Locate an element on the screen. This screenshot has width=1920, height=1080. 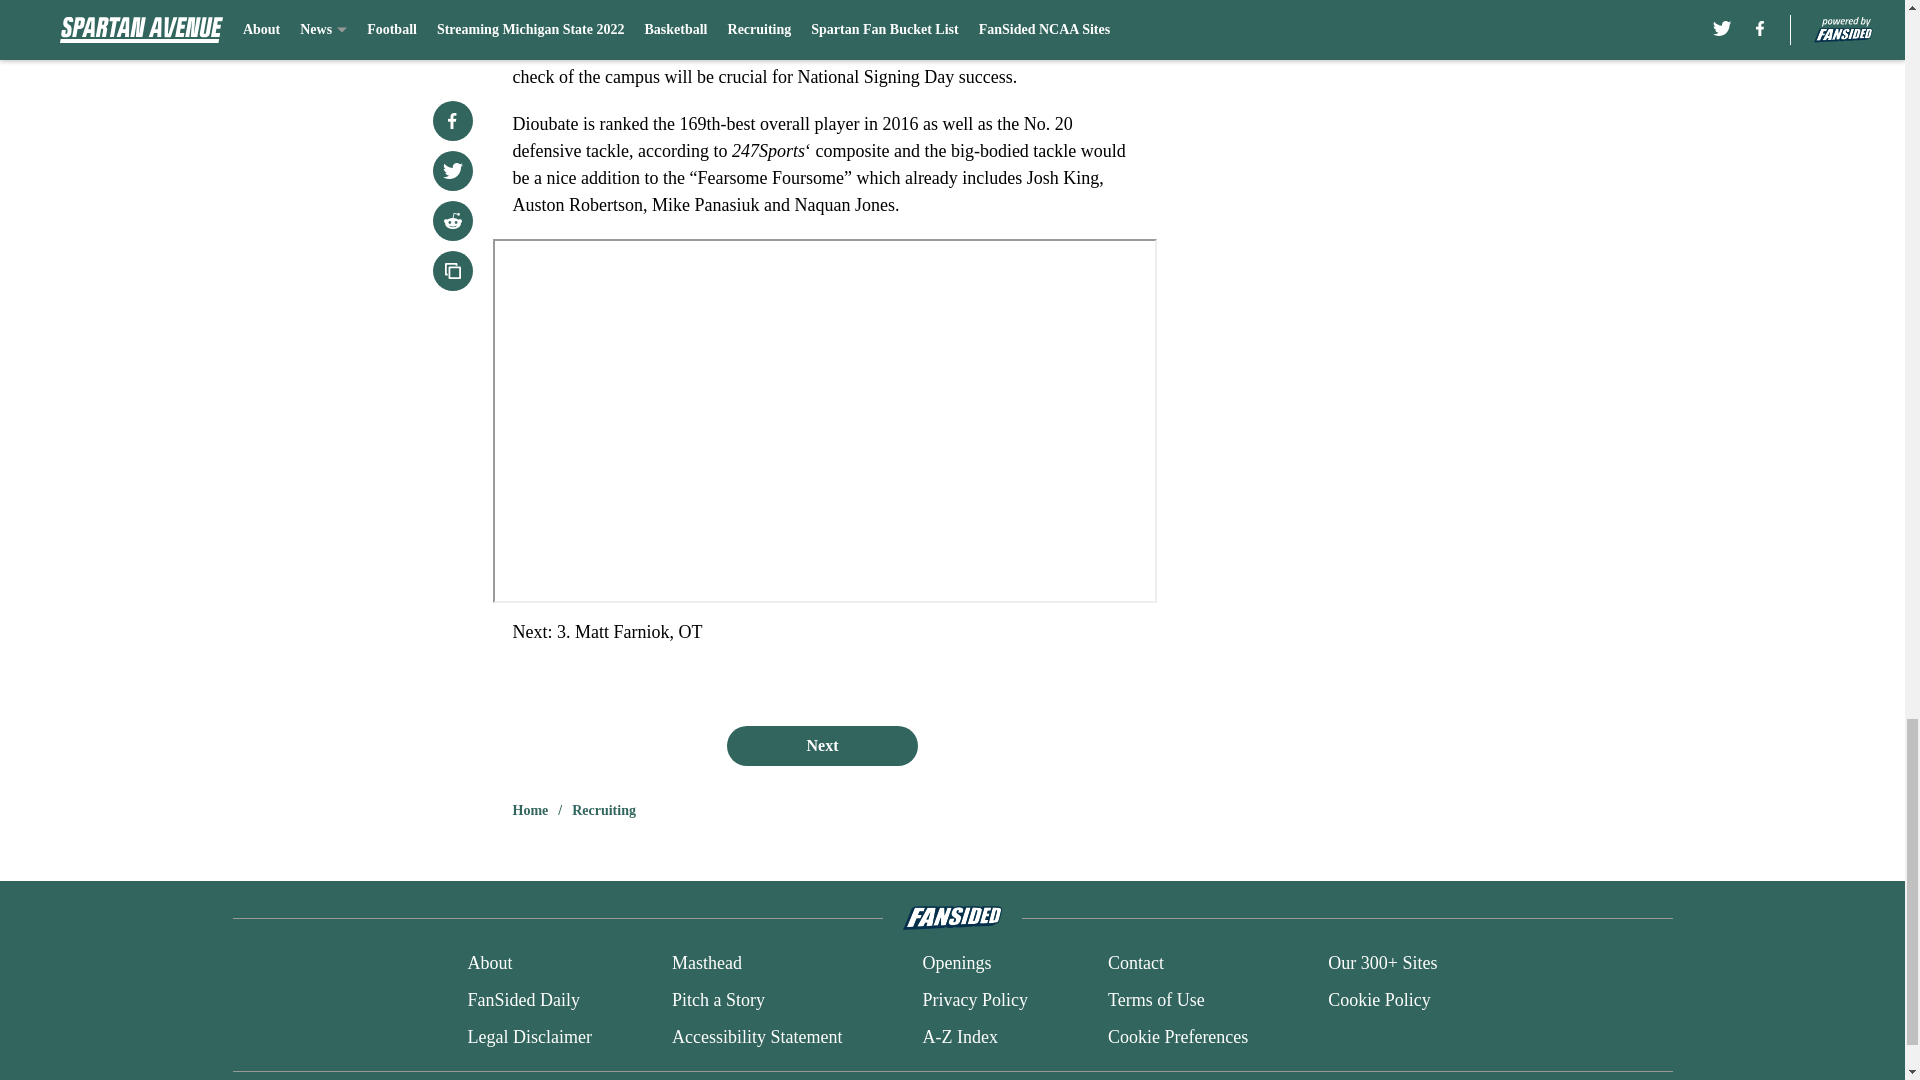
Contact is located at coordinates (1135, 964).